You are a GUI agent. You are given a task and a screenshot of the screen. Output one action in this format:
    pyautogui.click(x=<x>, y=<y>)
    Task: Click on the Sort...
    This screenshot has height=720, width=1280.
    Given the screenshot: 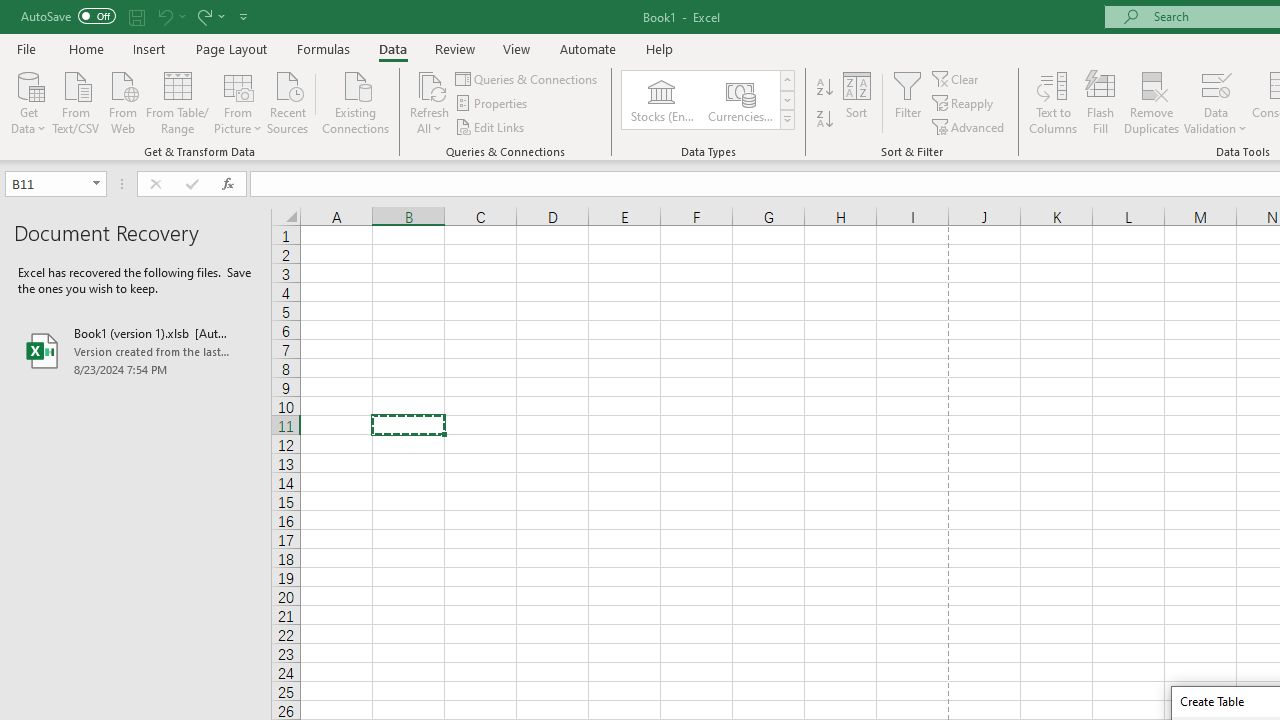 What is the action you would take?
    pyautogui.click(x=856, y=102)
    